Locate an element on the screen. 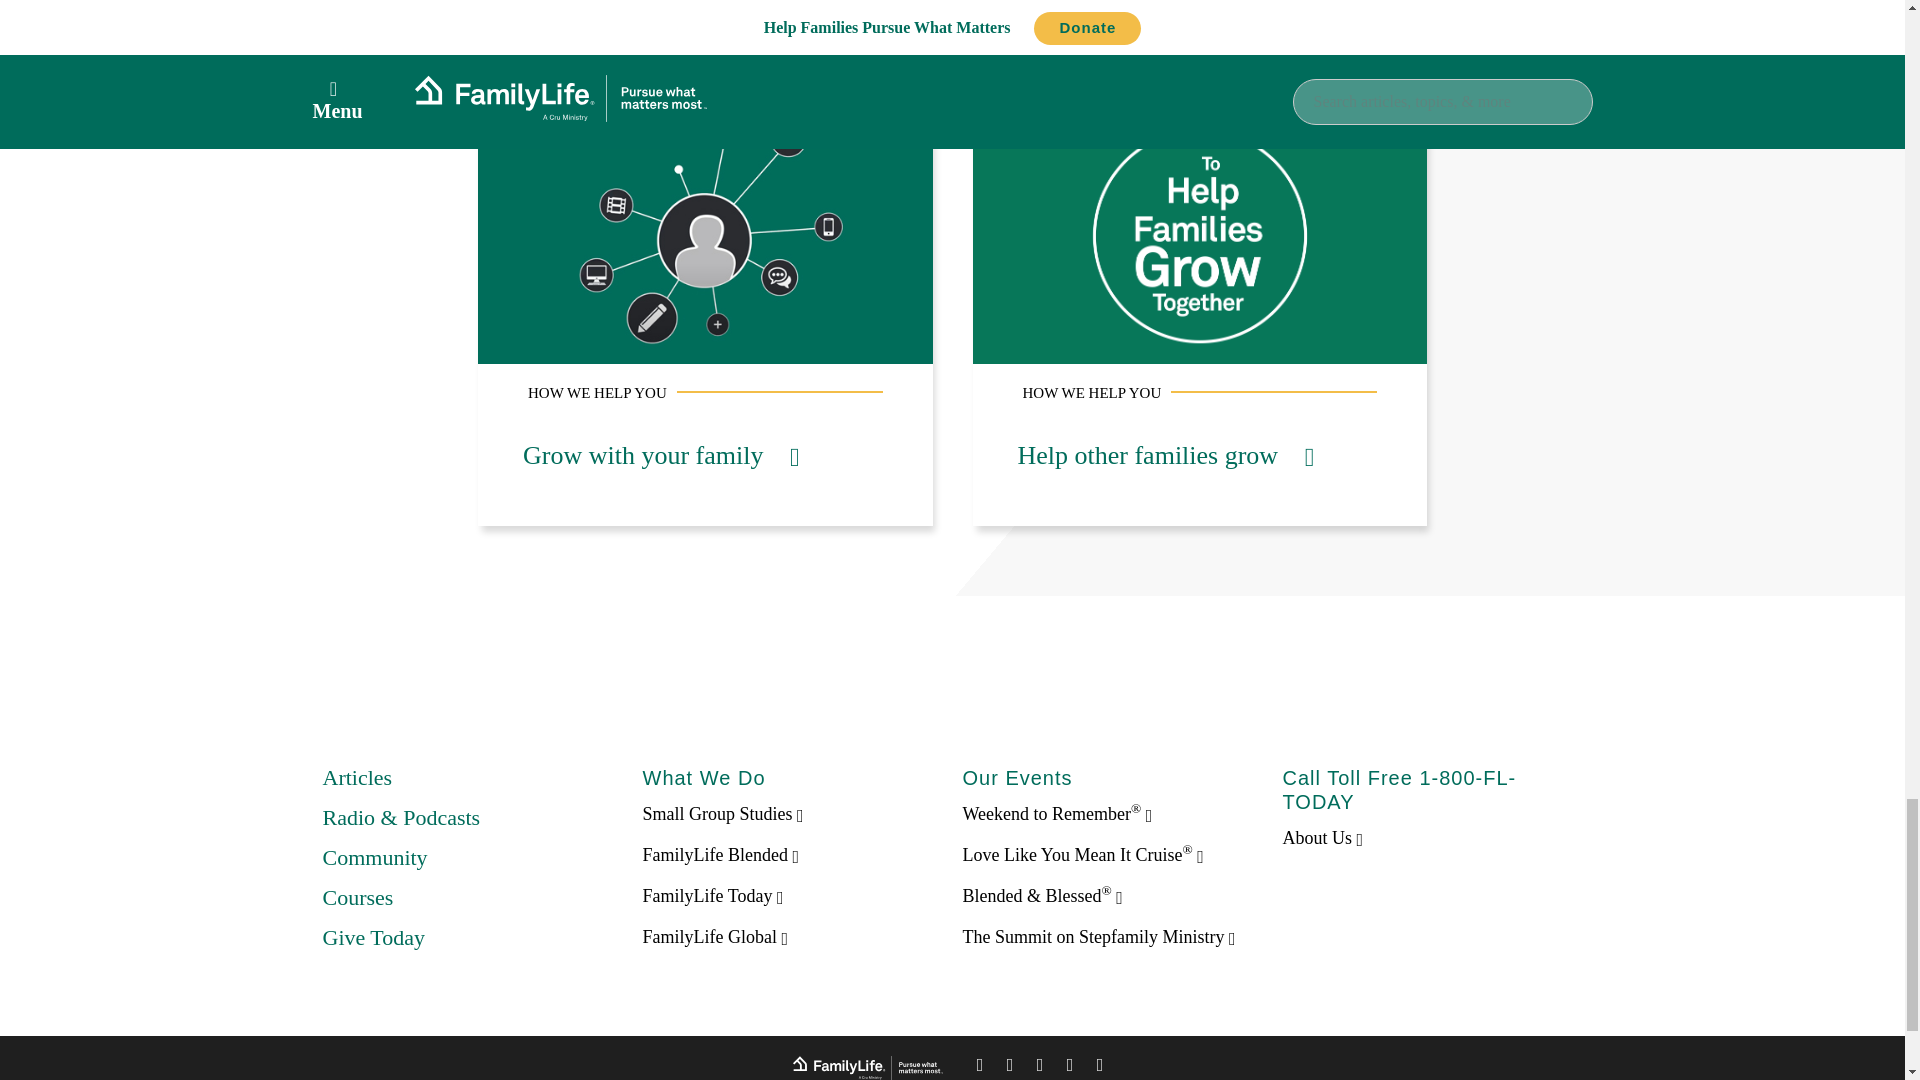 This screenshot has height=1080, width=1920. Courses is located at coordinates (358, 897).